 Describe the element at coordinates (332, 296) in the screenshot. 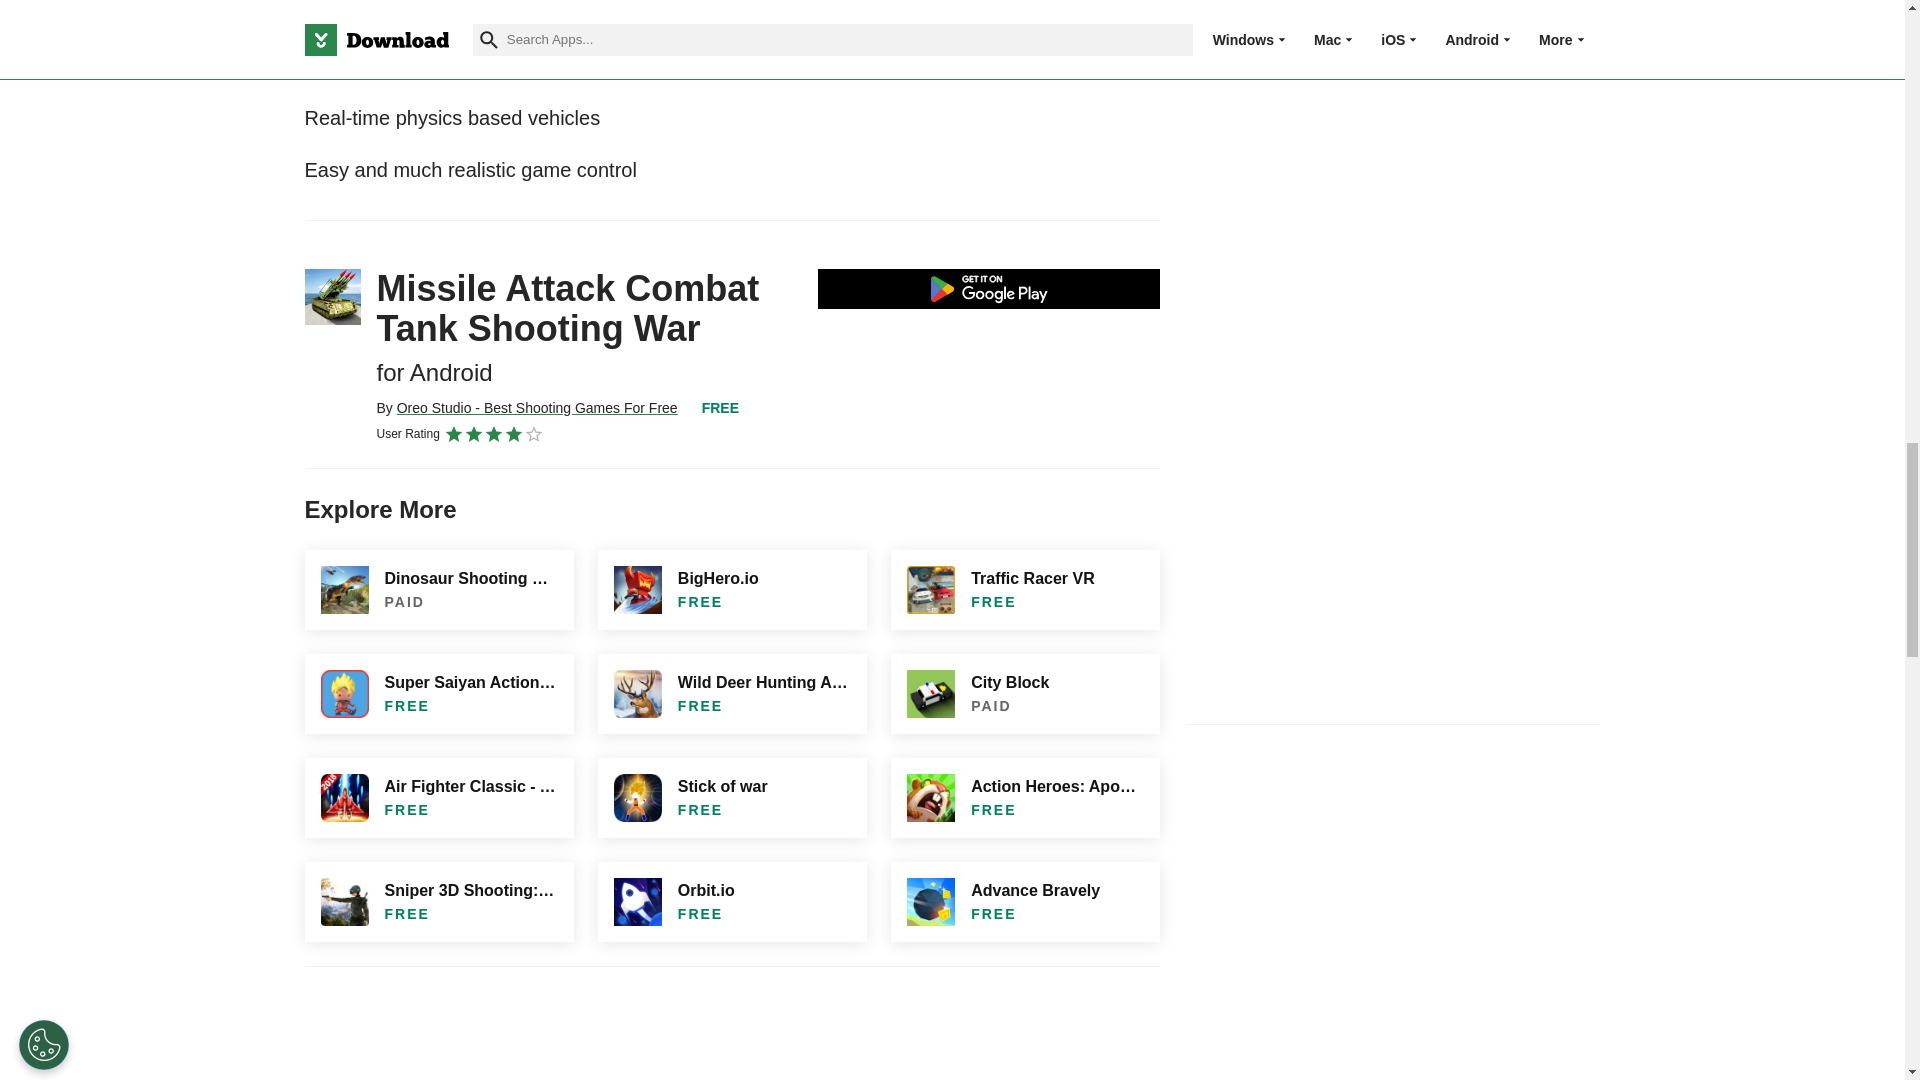

I see `Missile Attack Combat Tank Shooting War for Android` at that location.